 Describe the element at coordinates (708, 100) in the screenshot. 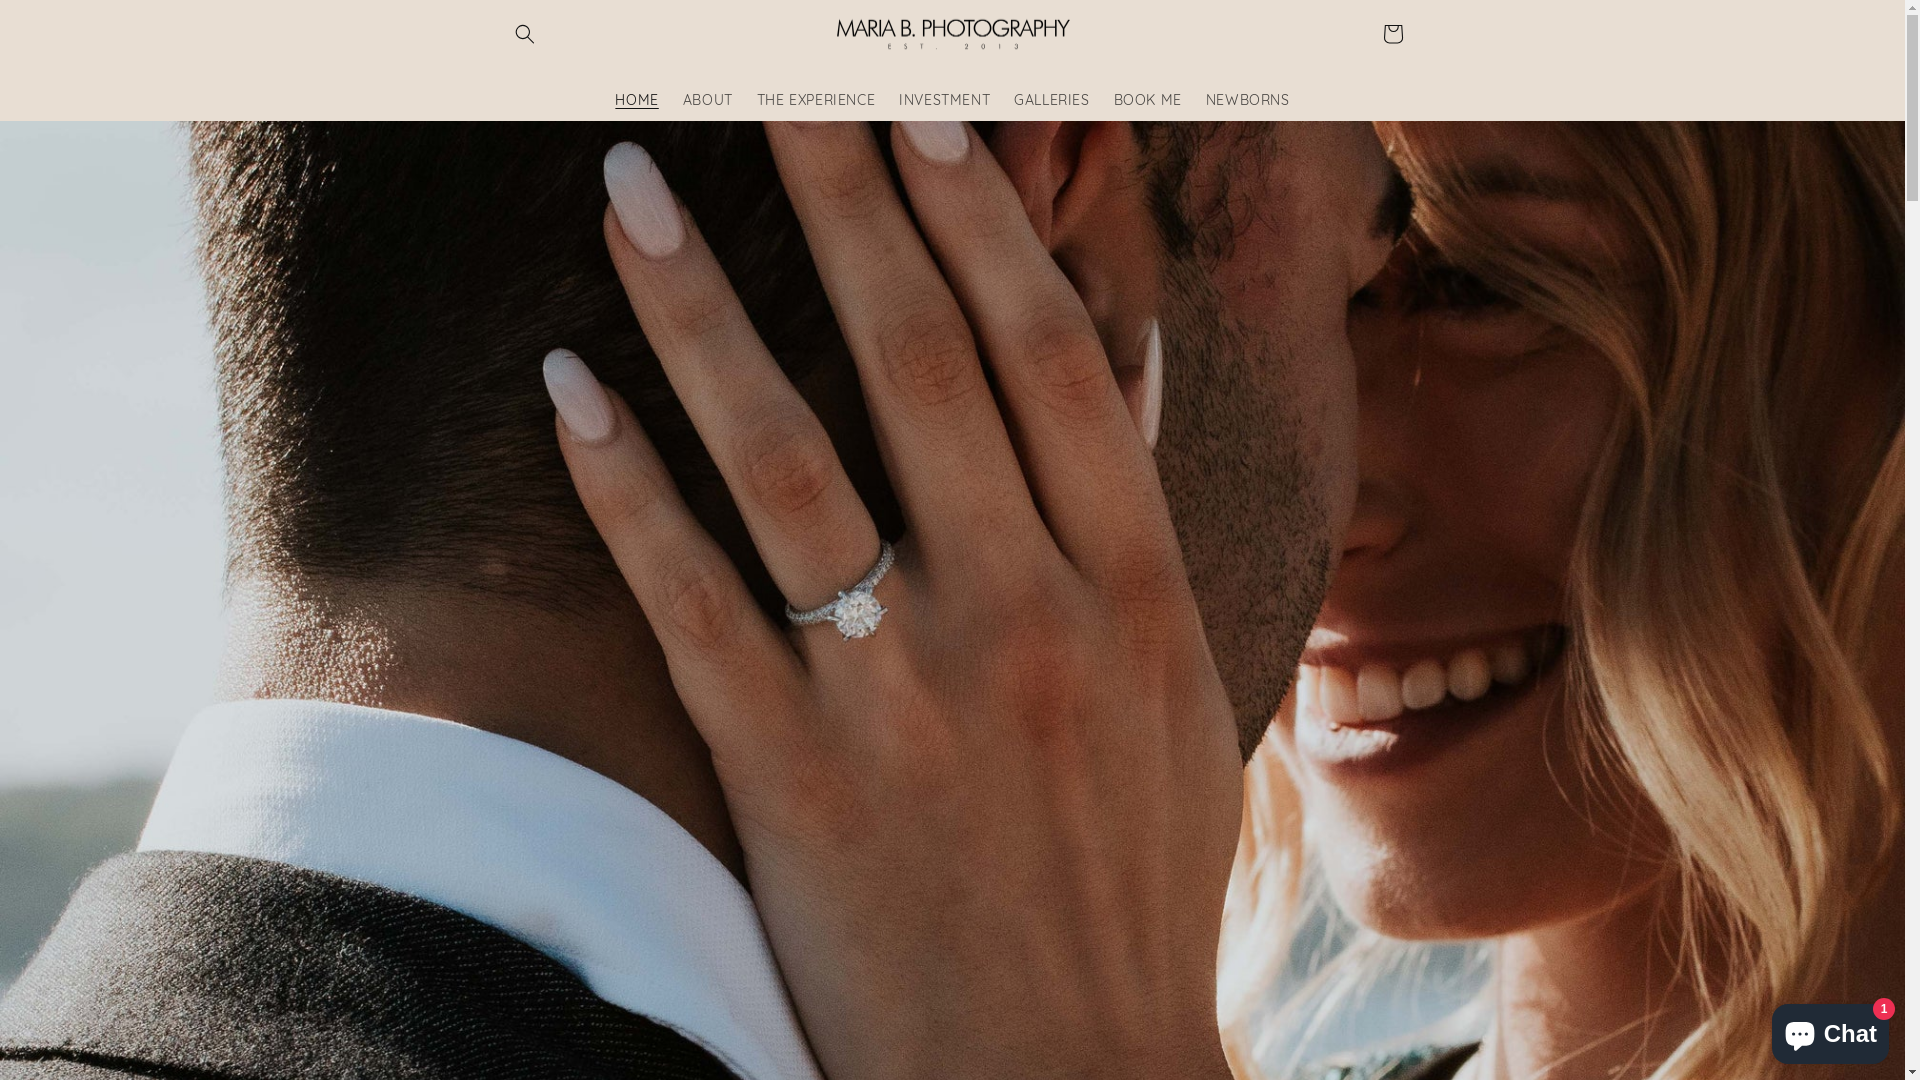

I see `ABOUT` at that location.